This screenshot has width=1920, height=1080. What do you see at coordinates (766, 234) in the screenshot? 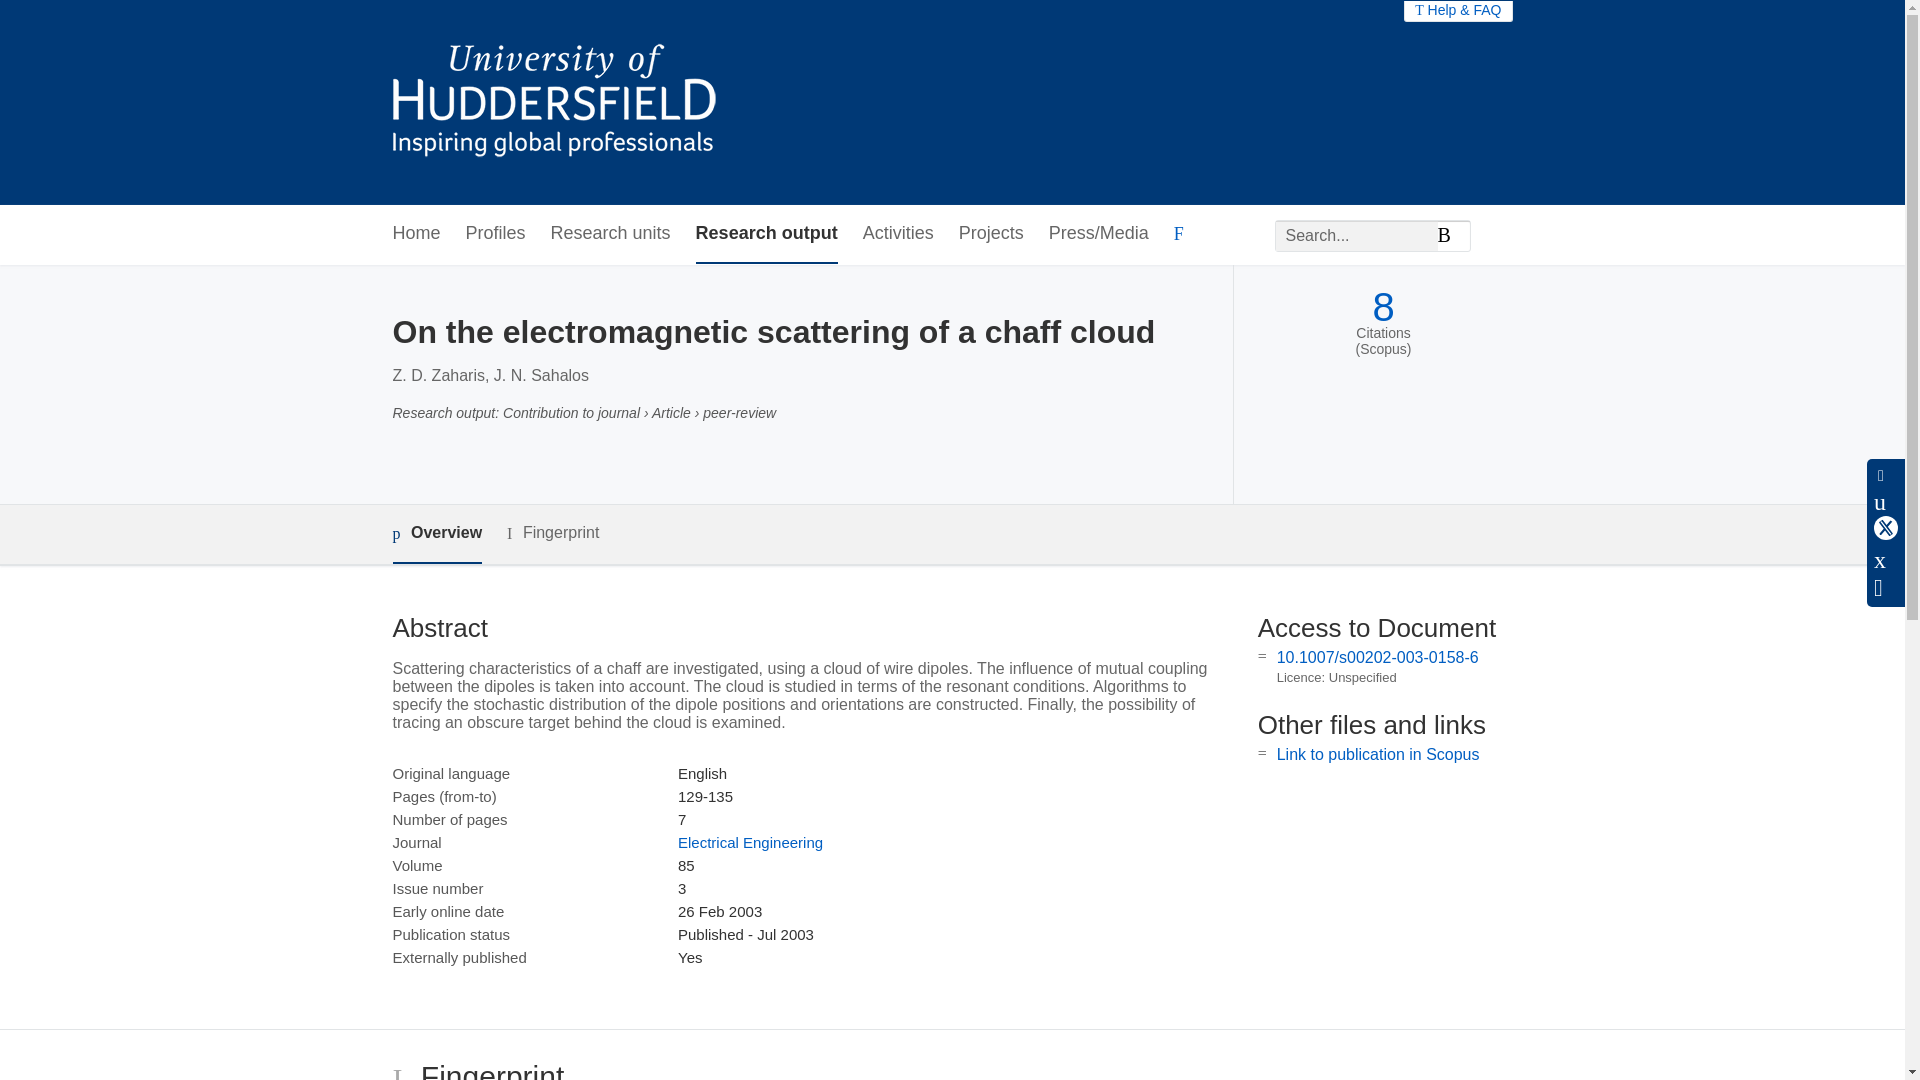
I see `Research output` at bounding box center [766, 234].